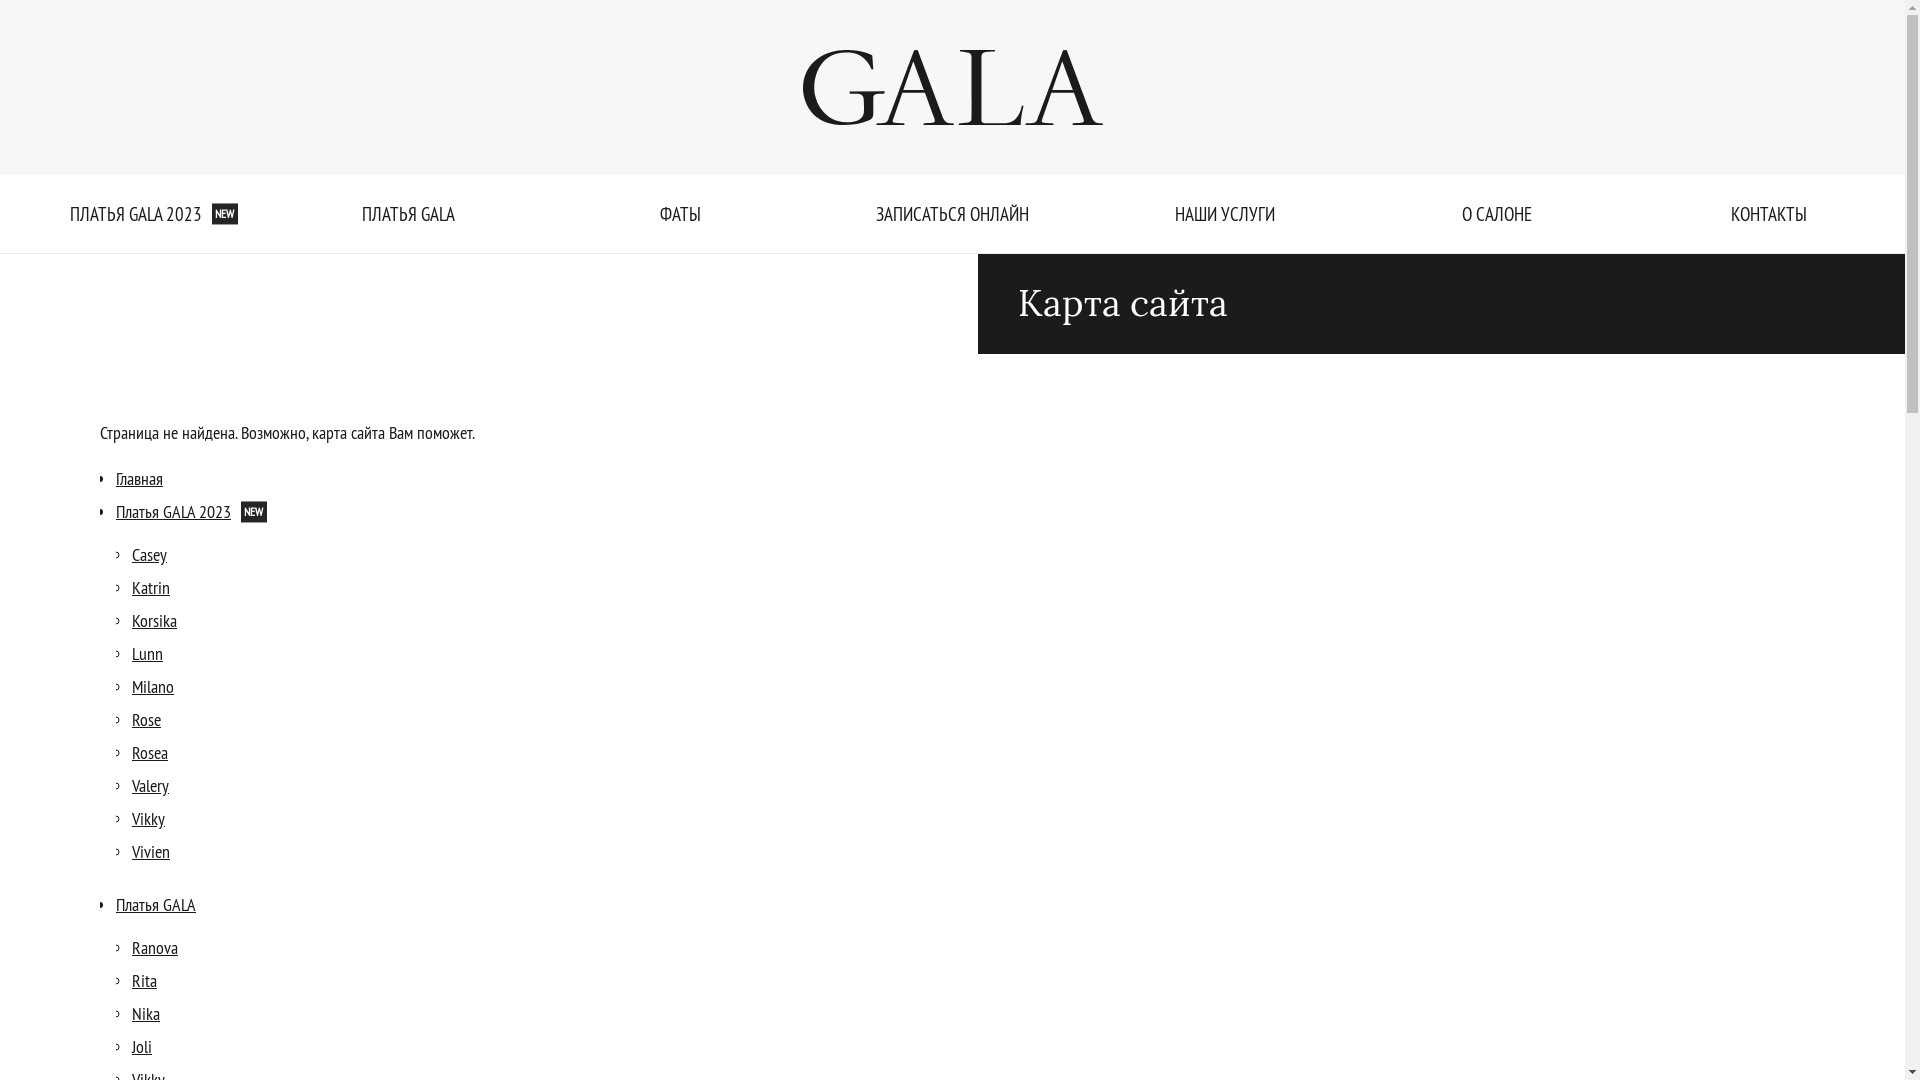 This screenshot has width=1920, height=1080. What do you see at coordinates (150, 752) in the screenshot?
I see `Rosea` at bounding box center [150, 752].